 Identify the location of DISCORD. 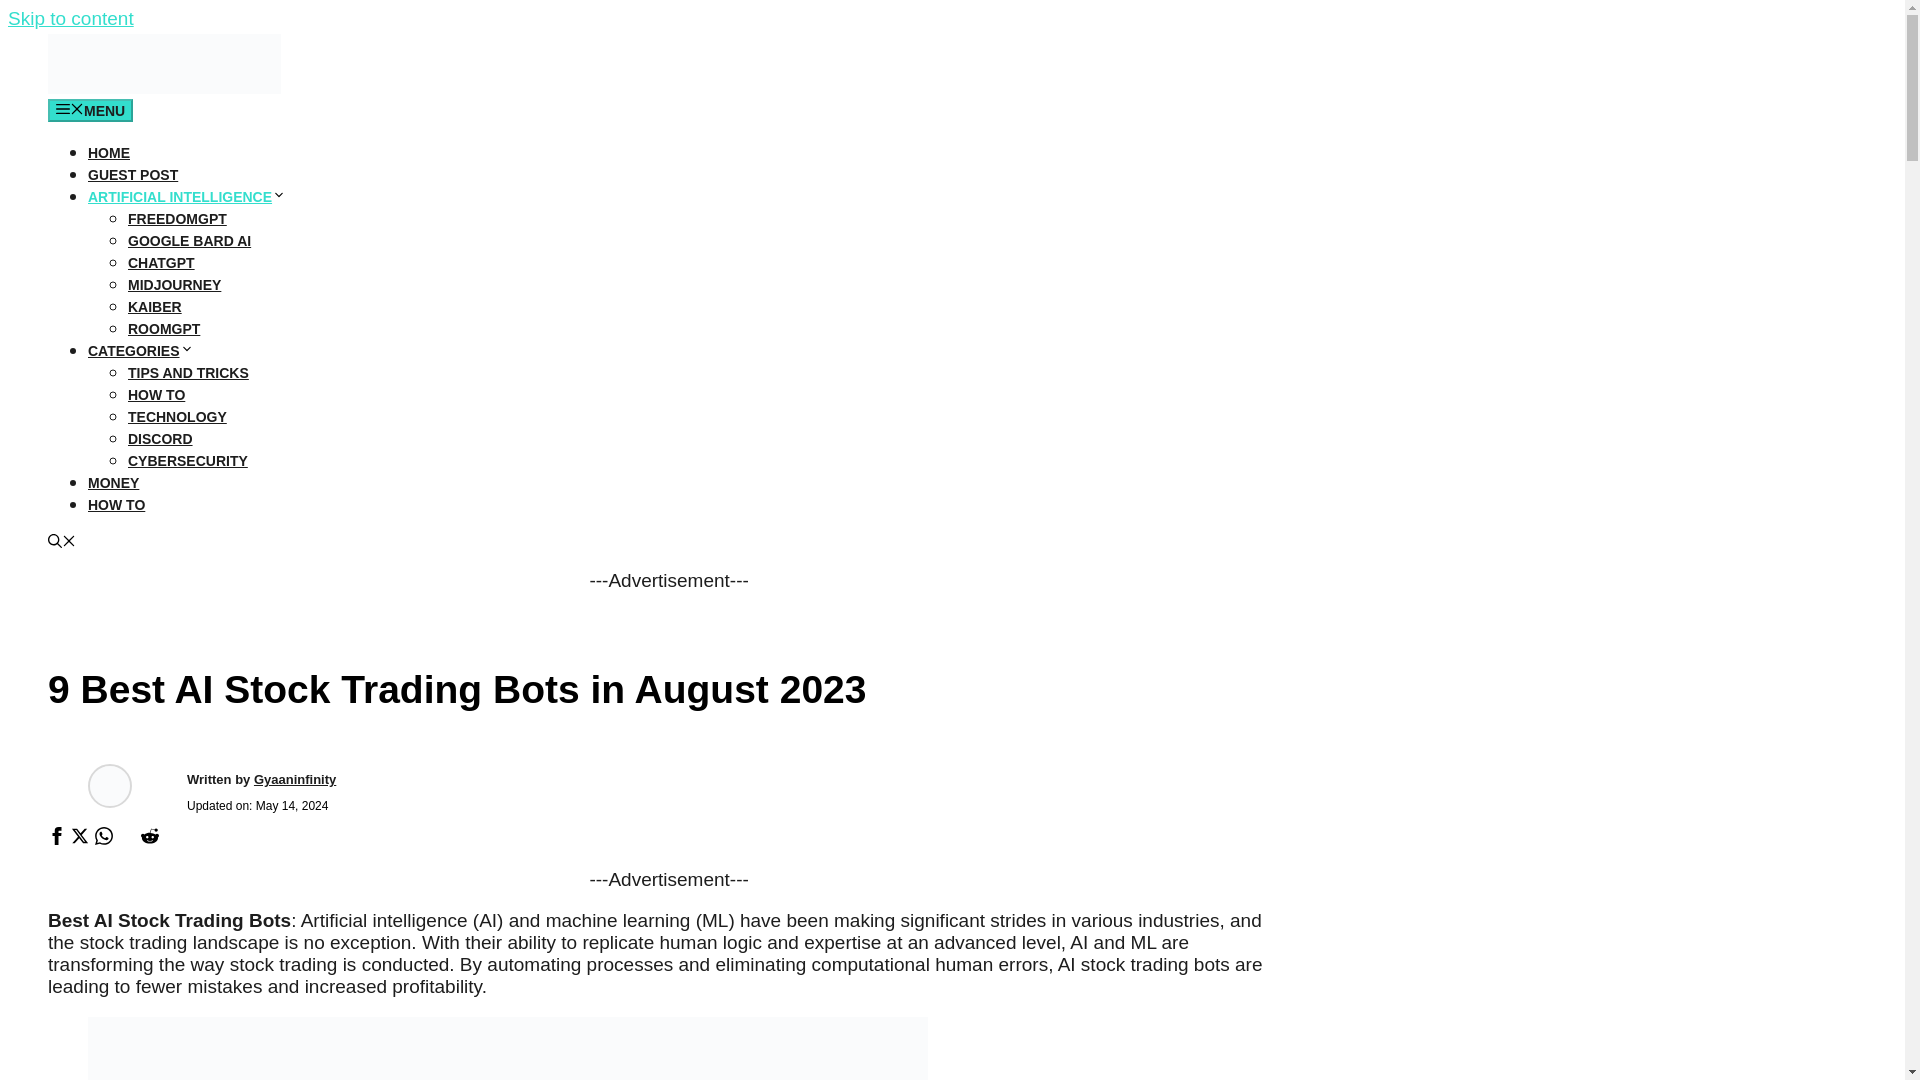
(160, 438).